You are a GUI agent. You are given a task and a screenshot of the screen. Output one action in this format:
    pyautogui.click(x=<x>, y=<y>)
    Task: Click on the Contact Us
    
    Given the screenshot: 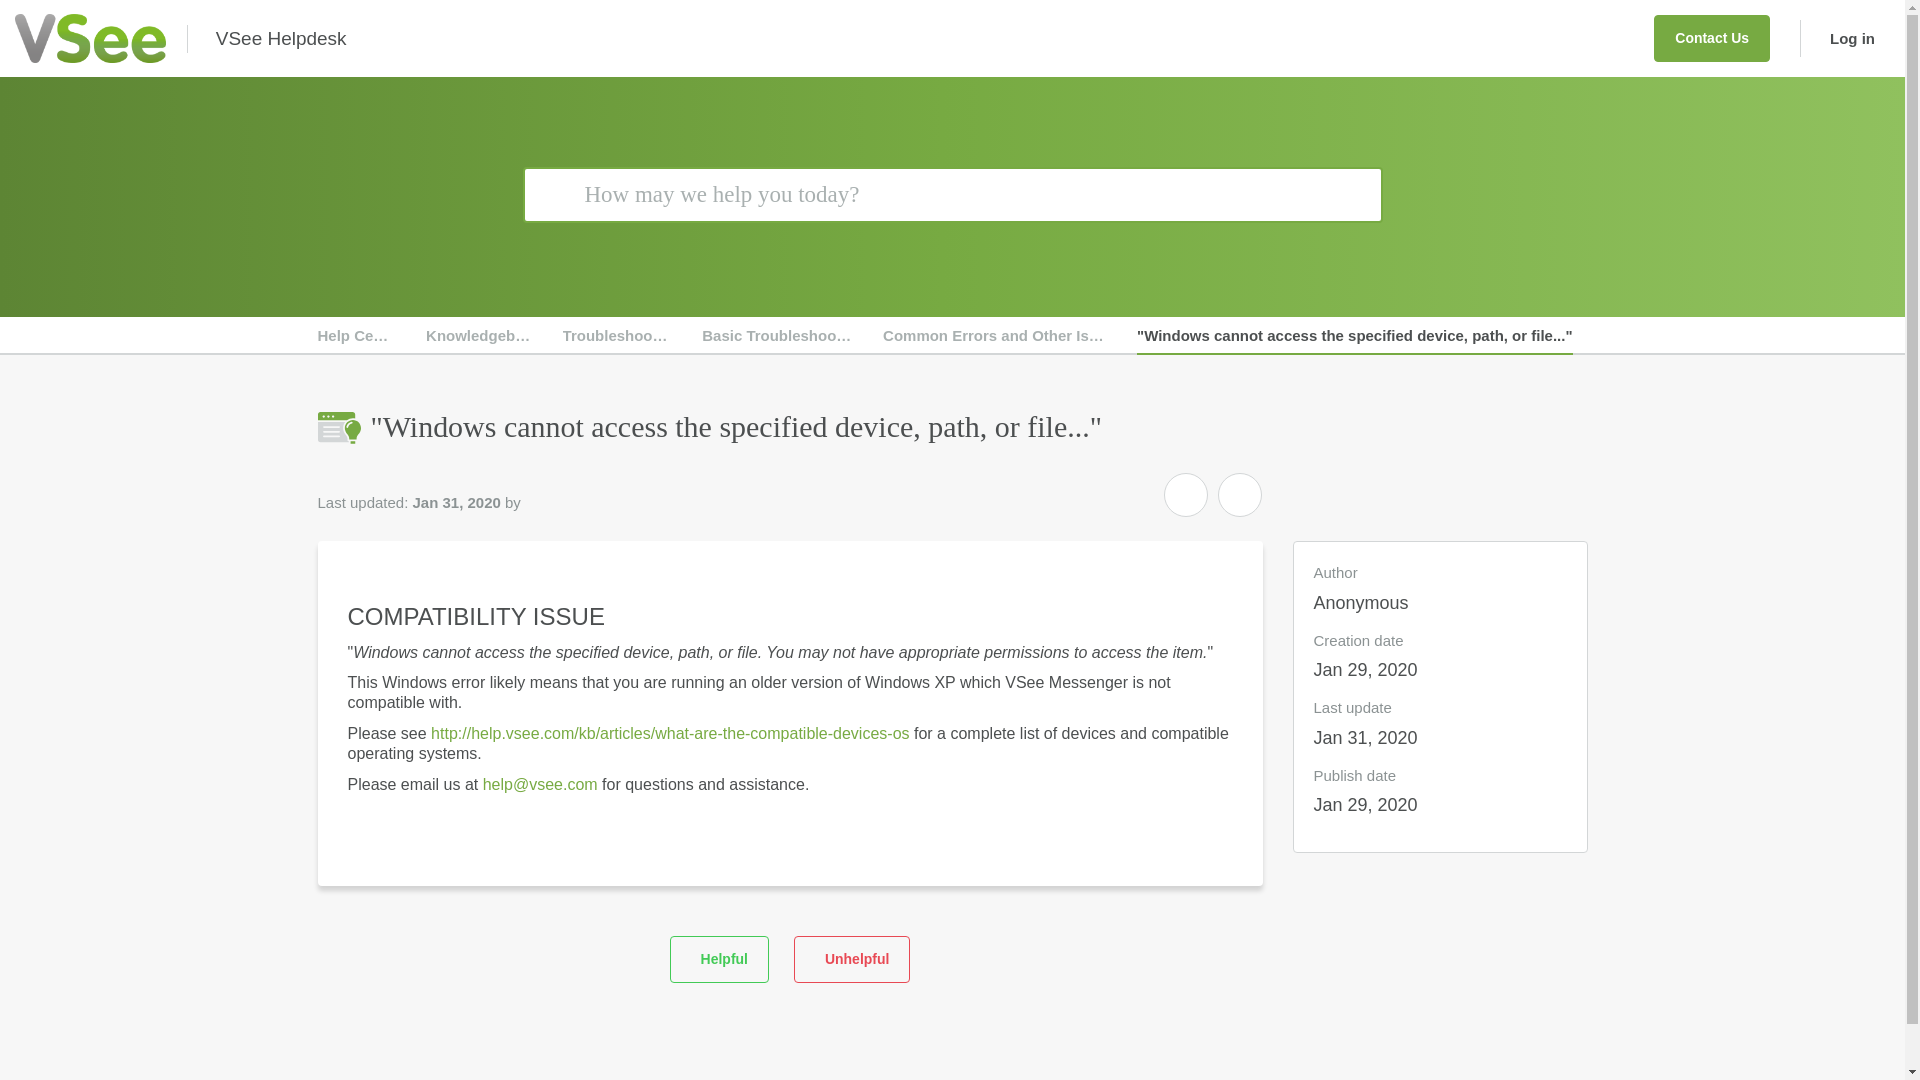 What is the action you would take?
    pyautogui.click(x=1712, y=38)
    